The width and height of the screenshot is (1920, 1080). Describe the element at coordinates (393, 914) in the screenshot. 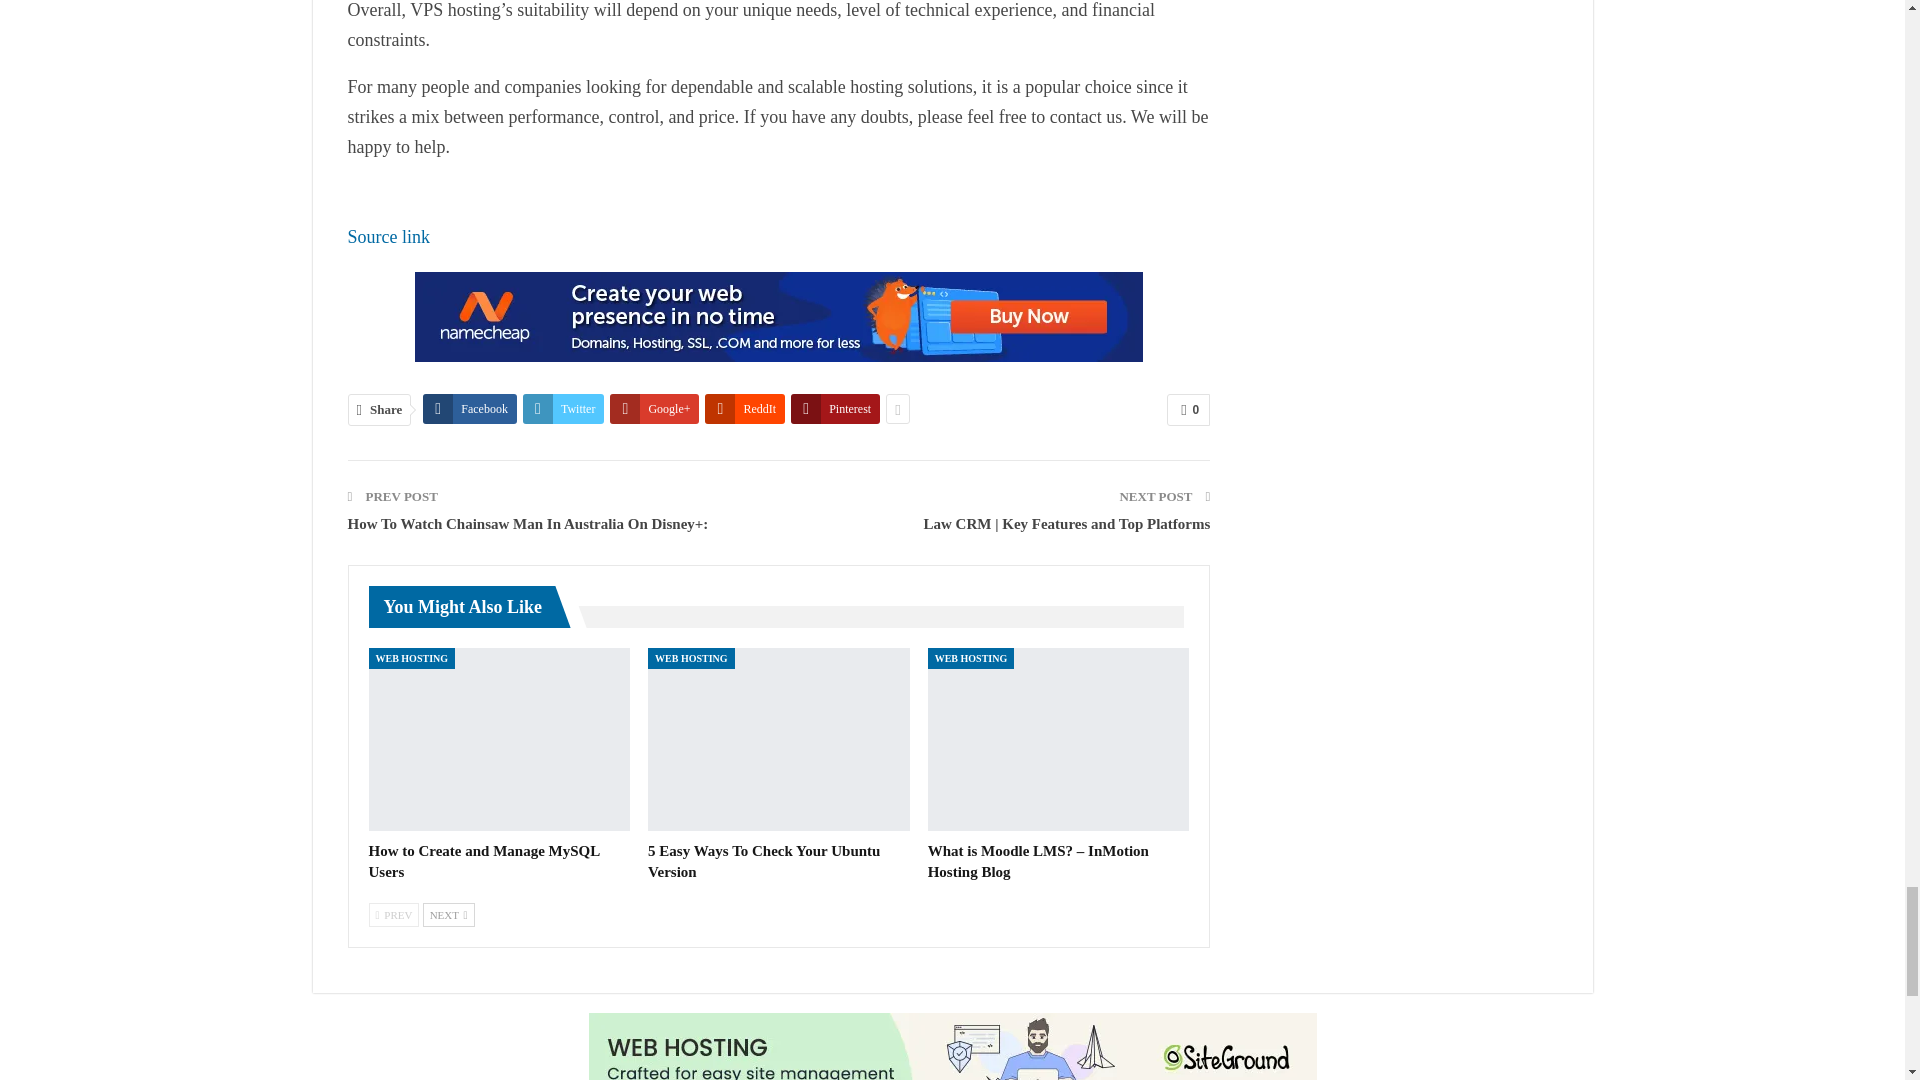

I see `Previous` at that location.